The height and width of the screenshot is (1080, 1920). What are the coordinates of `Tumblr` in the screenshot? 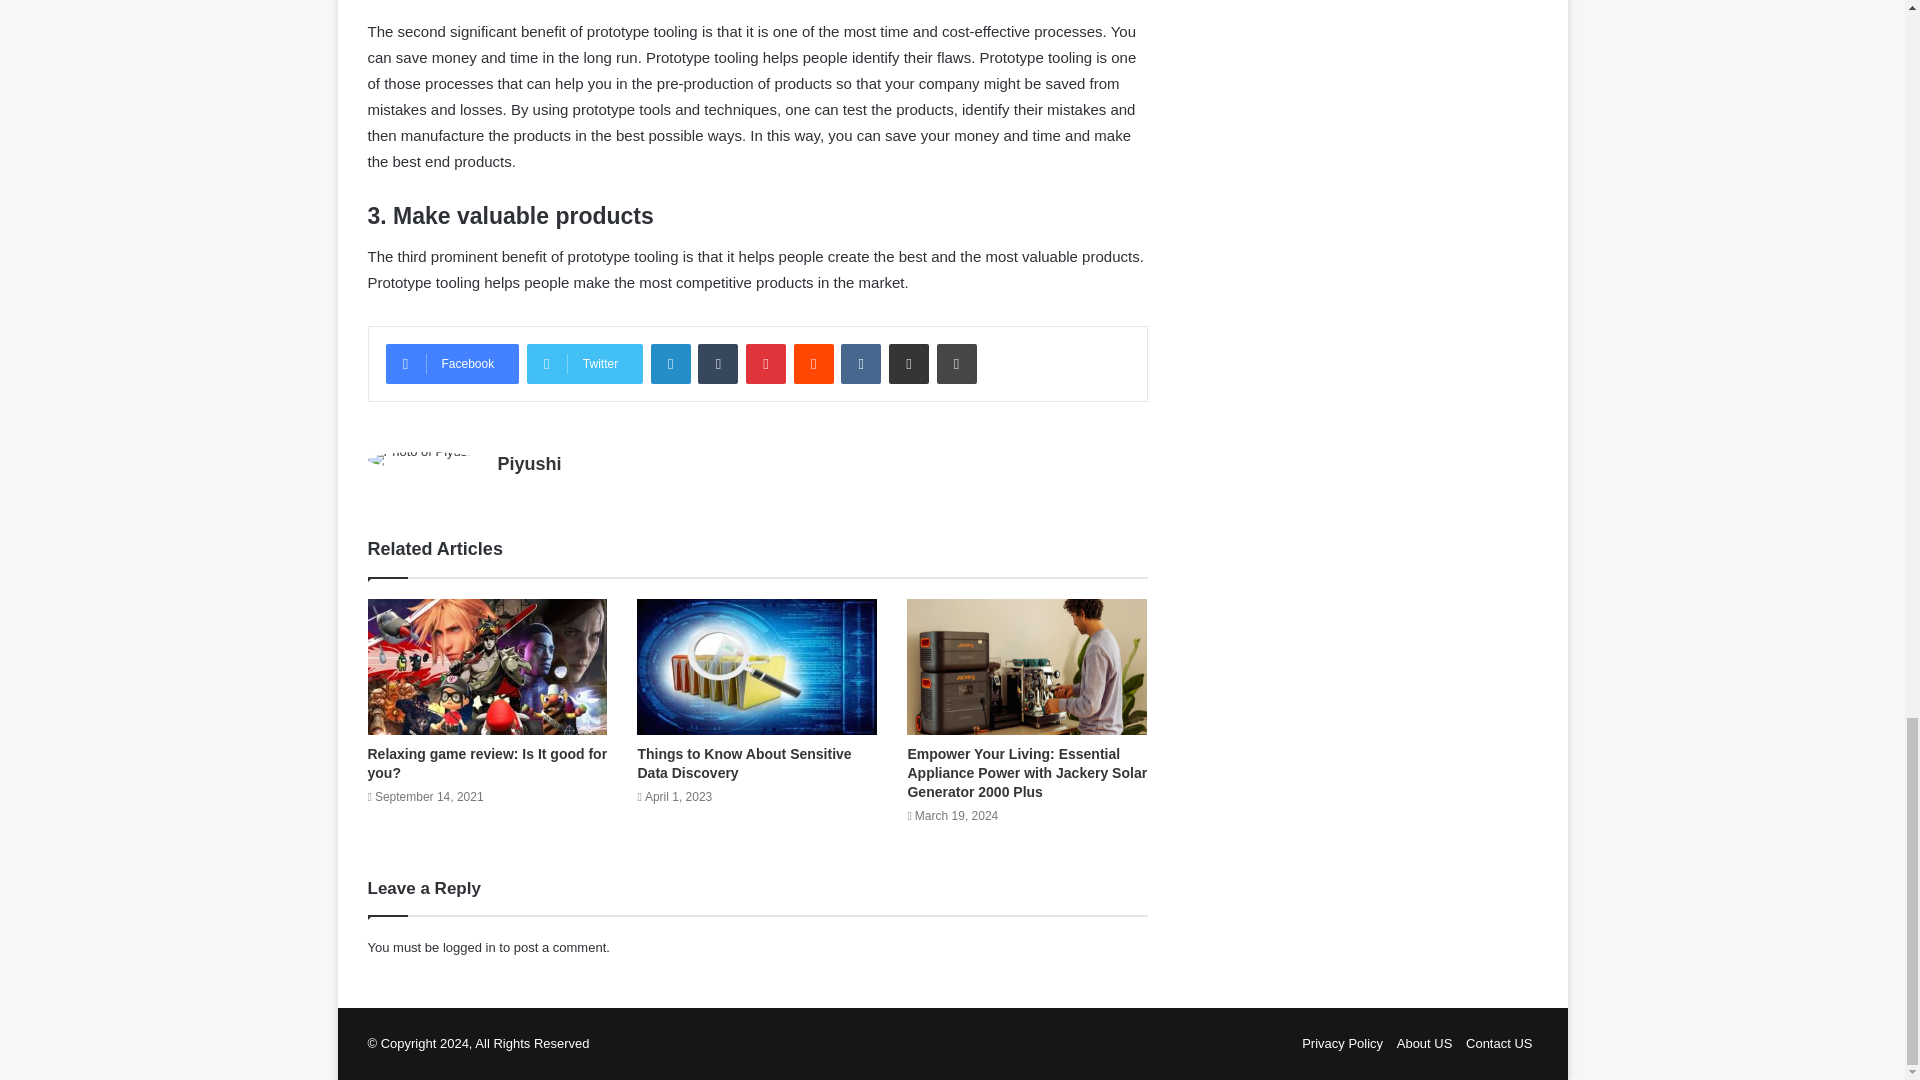 It's located at (718, 364).